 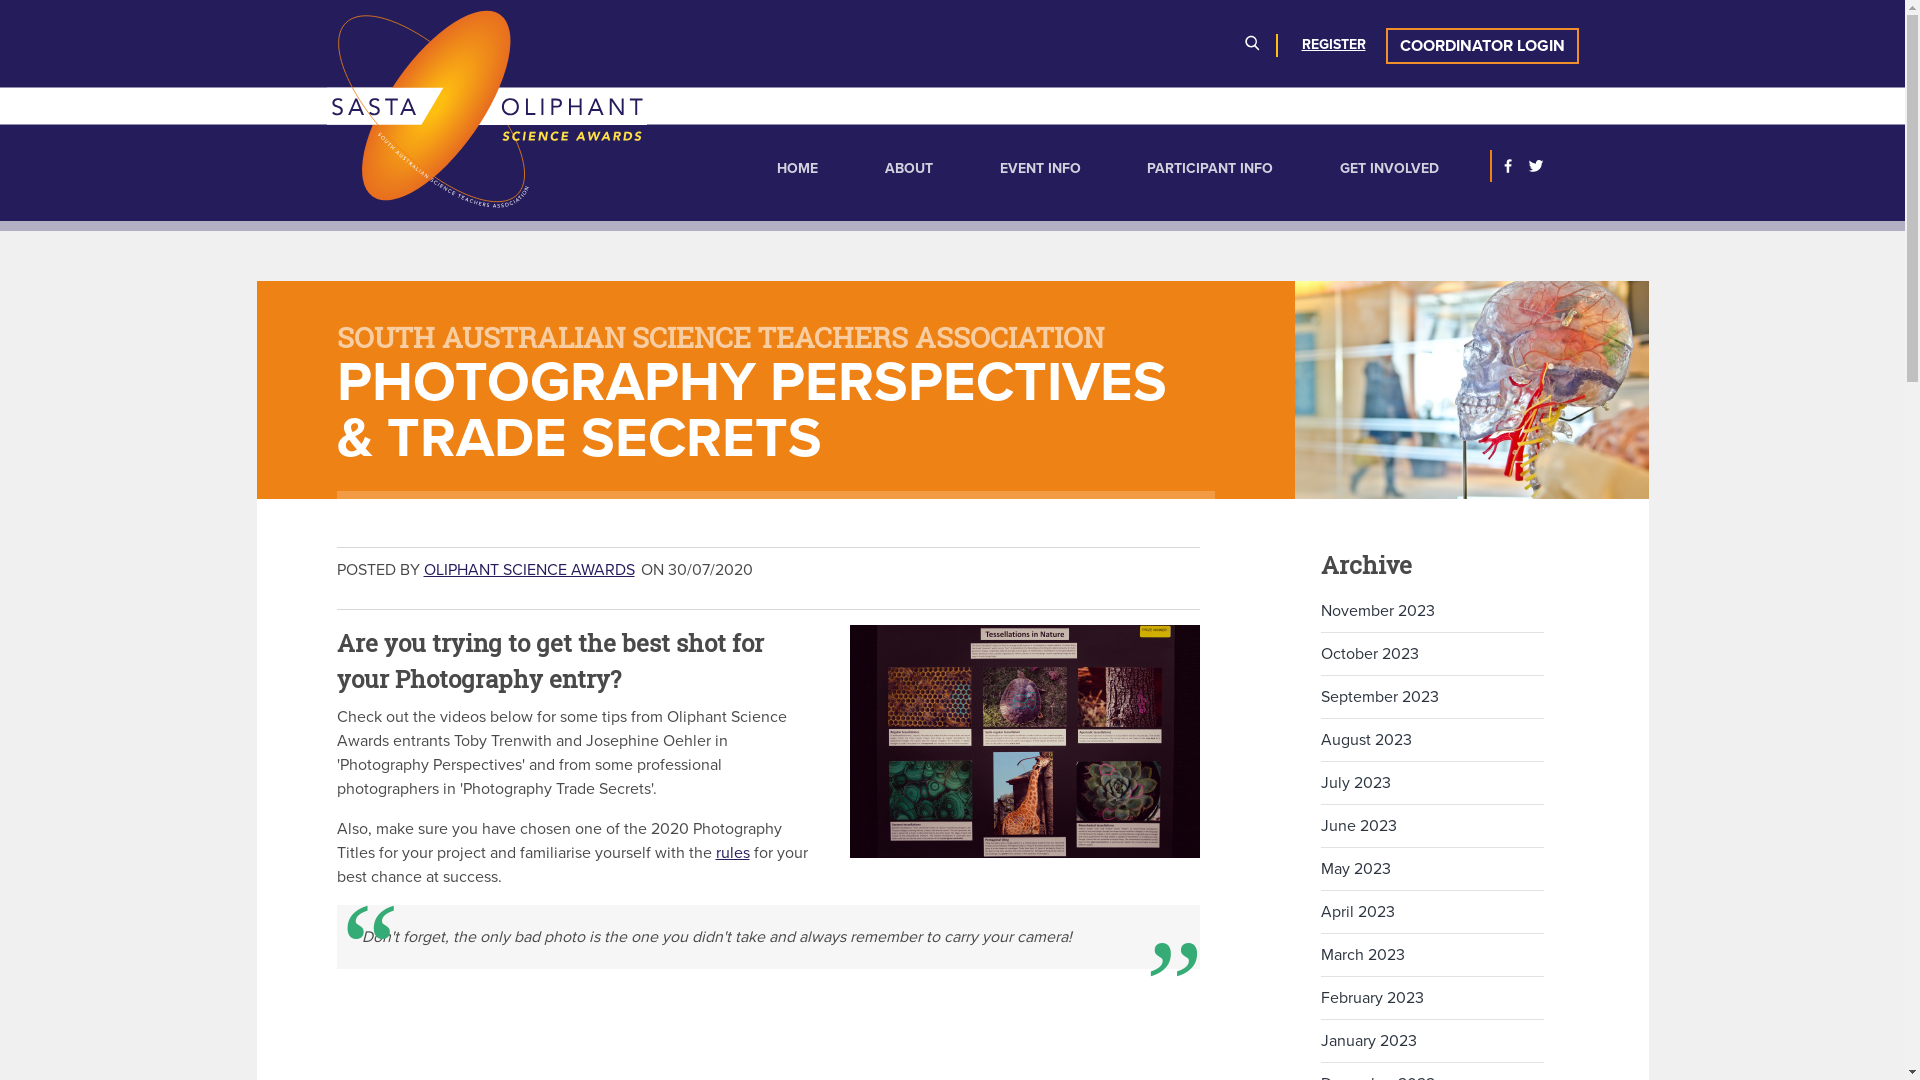 I want to click on November 2023, so click(x=1432, y=611).